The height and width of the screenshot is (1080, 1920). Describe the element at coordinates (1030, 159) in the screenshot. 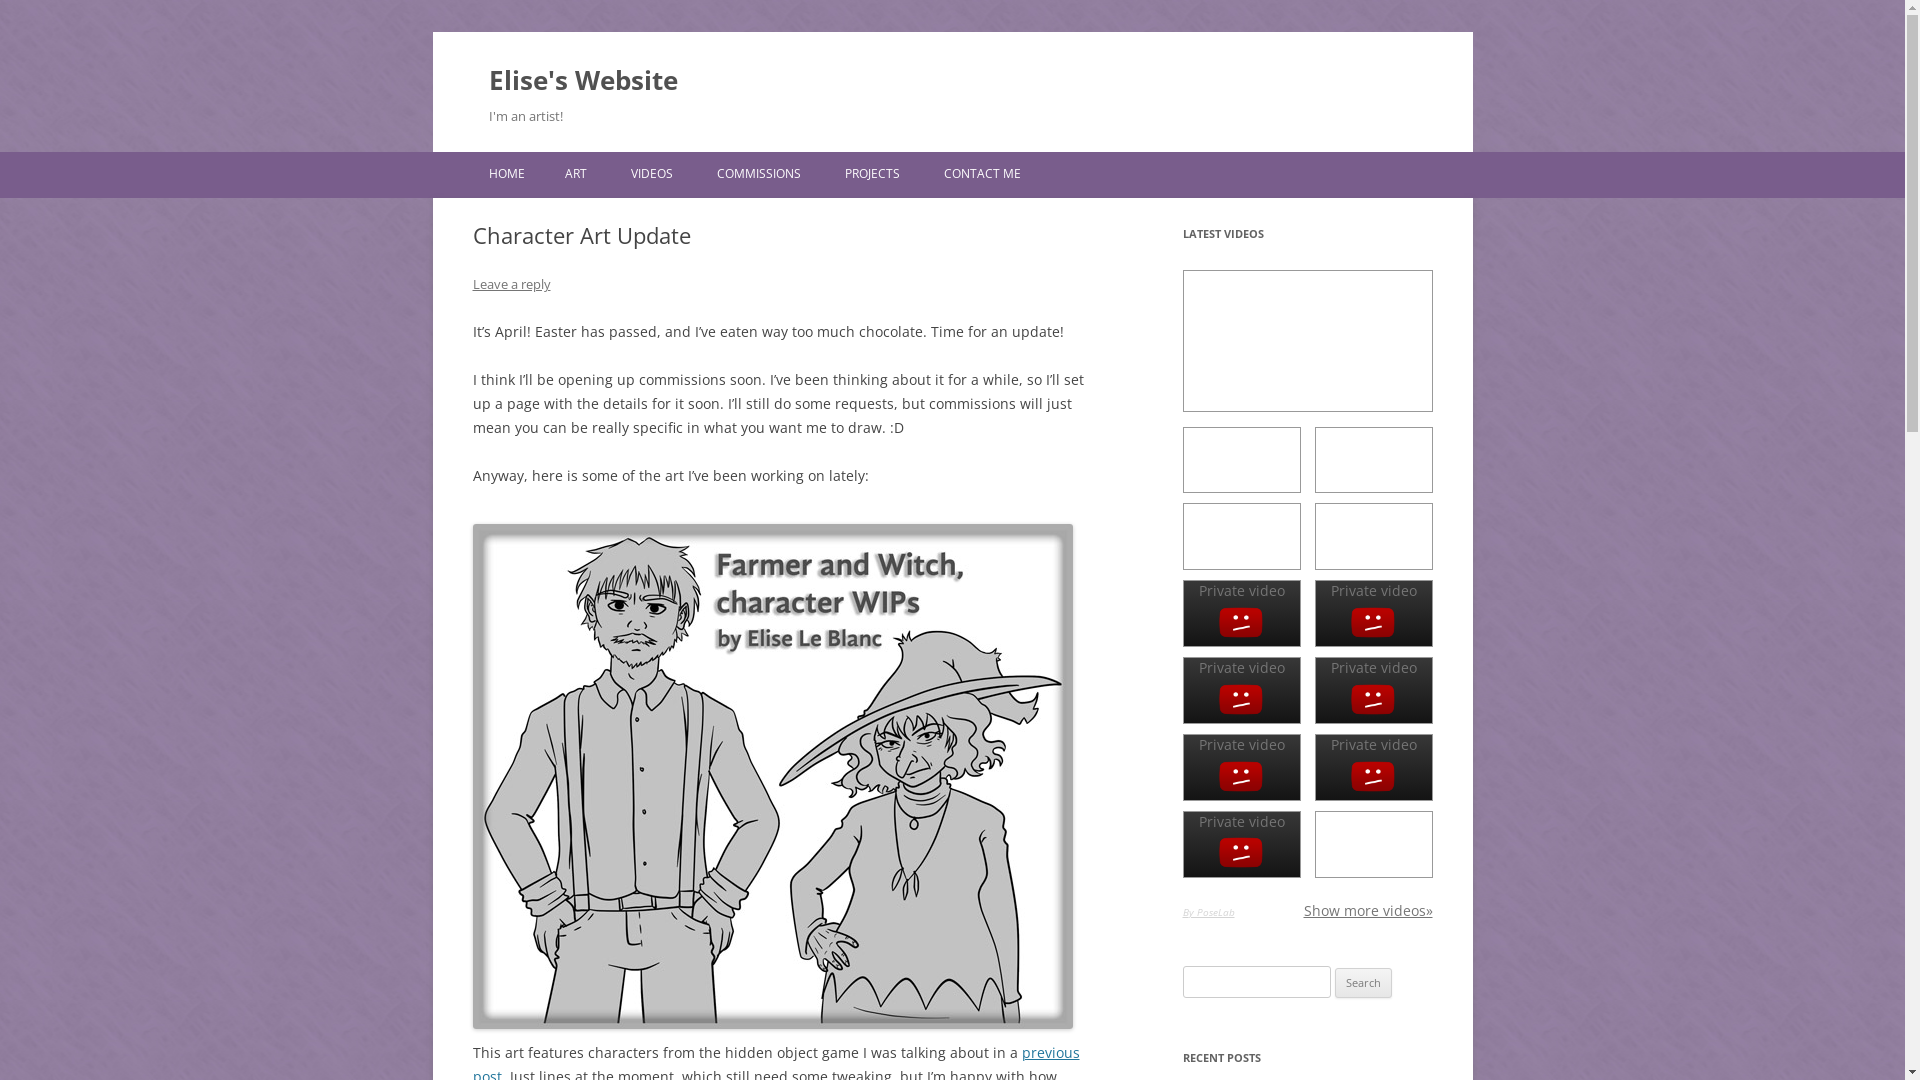

I see `Skip to content` at that location.